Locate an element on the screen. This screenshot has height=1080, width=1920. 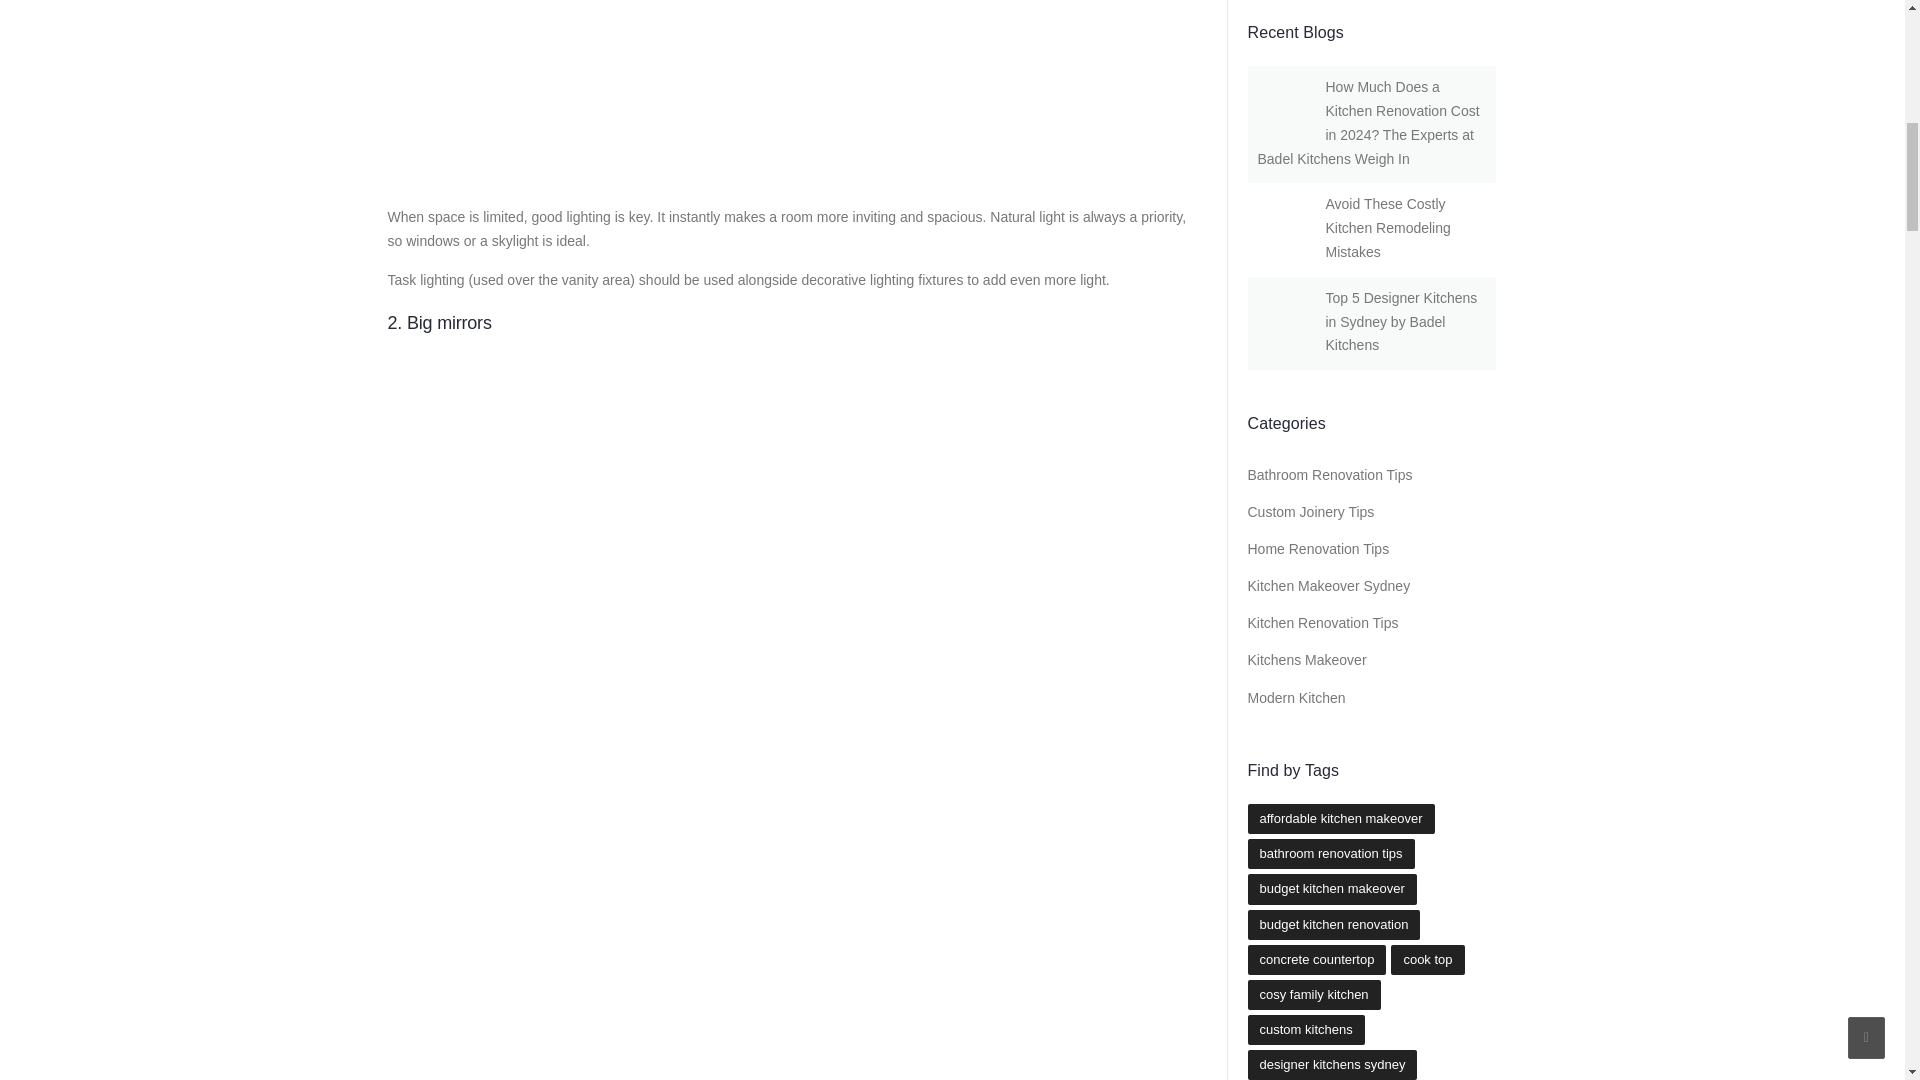
Avoid These Costly Kitchen Remodeling Mistakes is located at coordinates (1388, 228).